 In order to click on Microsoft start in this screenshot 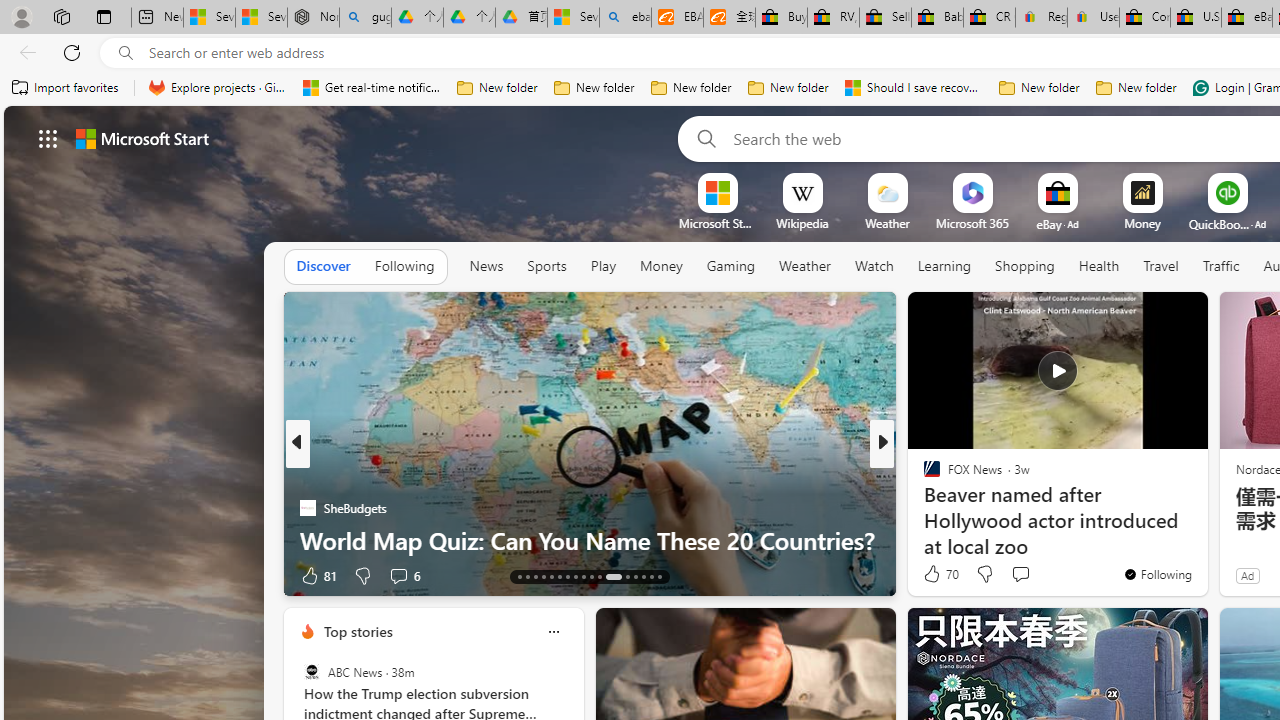, I will do `click(142, 138)`.